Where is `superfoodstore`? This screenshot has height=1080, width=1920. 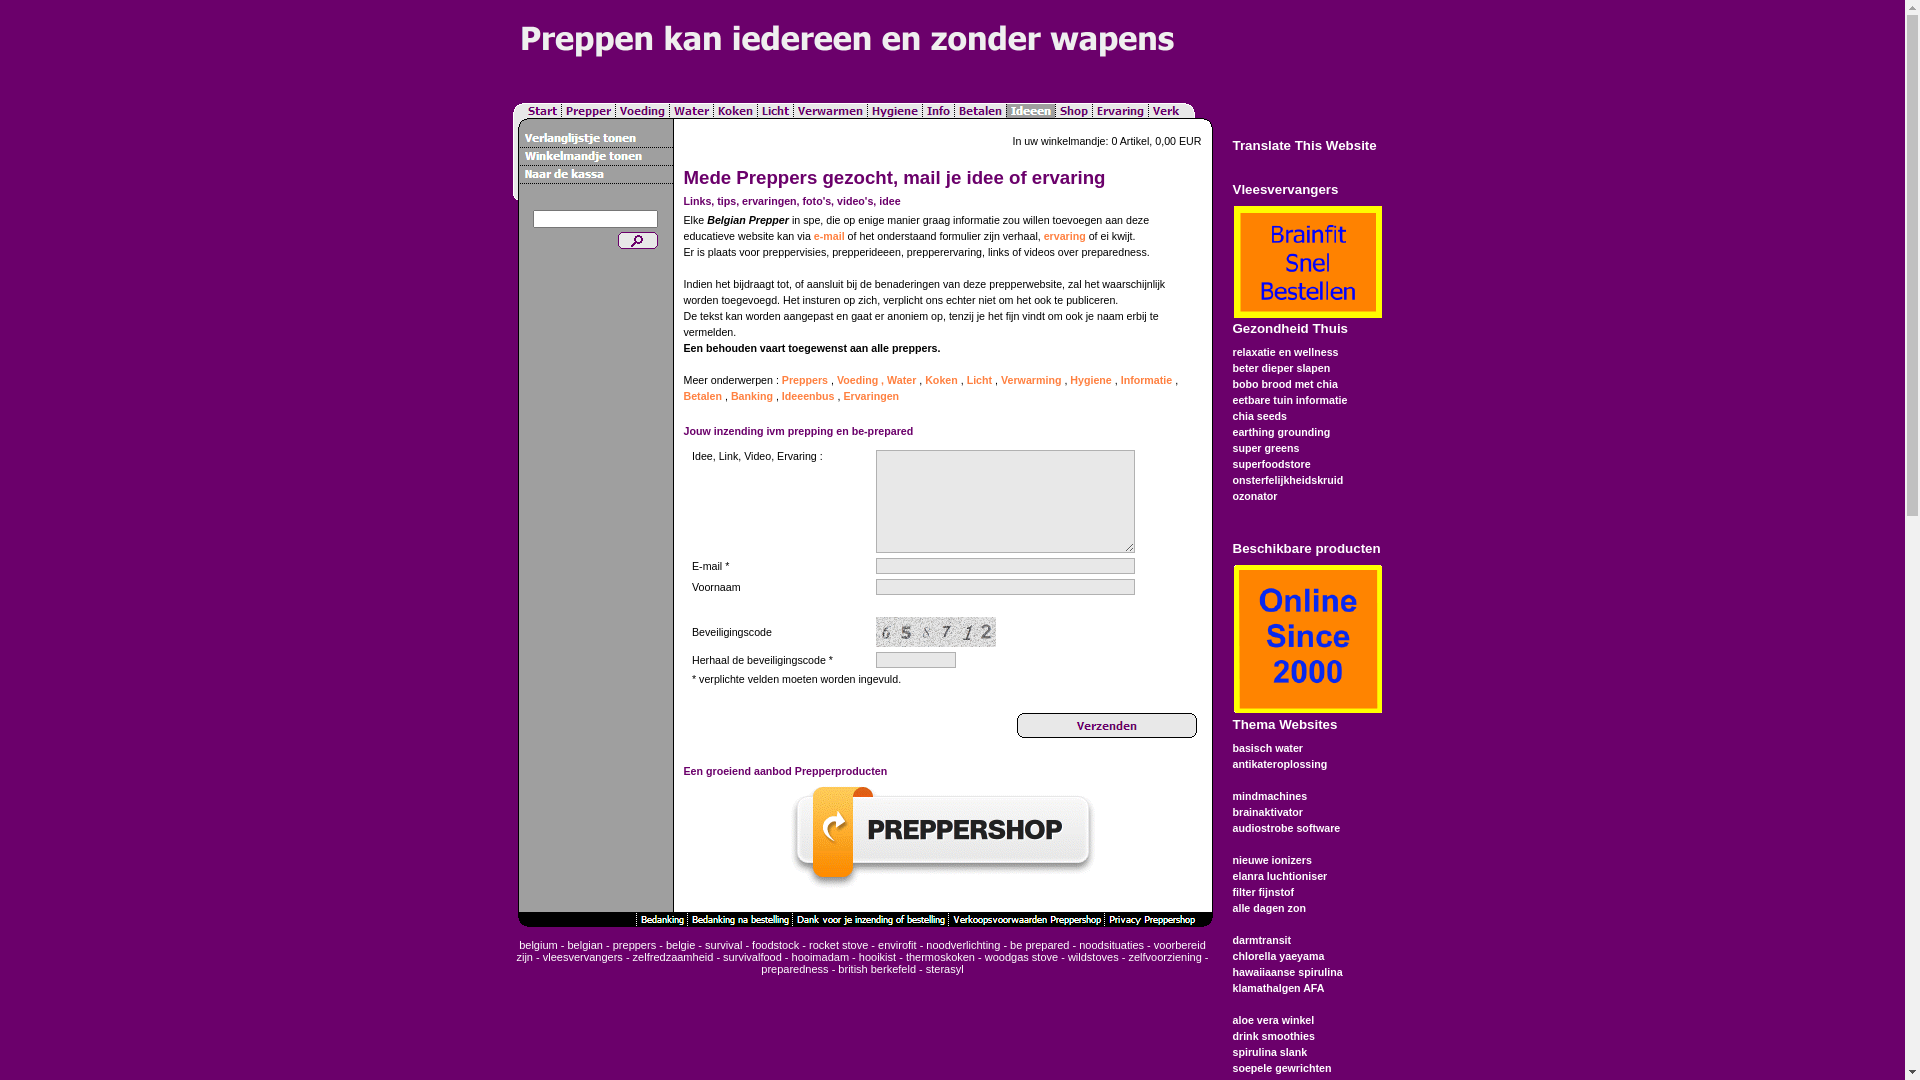 superfoodstore is located at coordinates (1271, 464).